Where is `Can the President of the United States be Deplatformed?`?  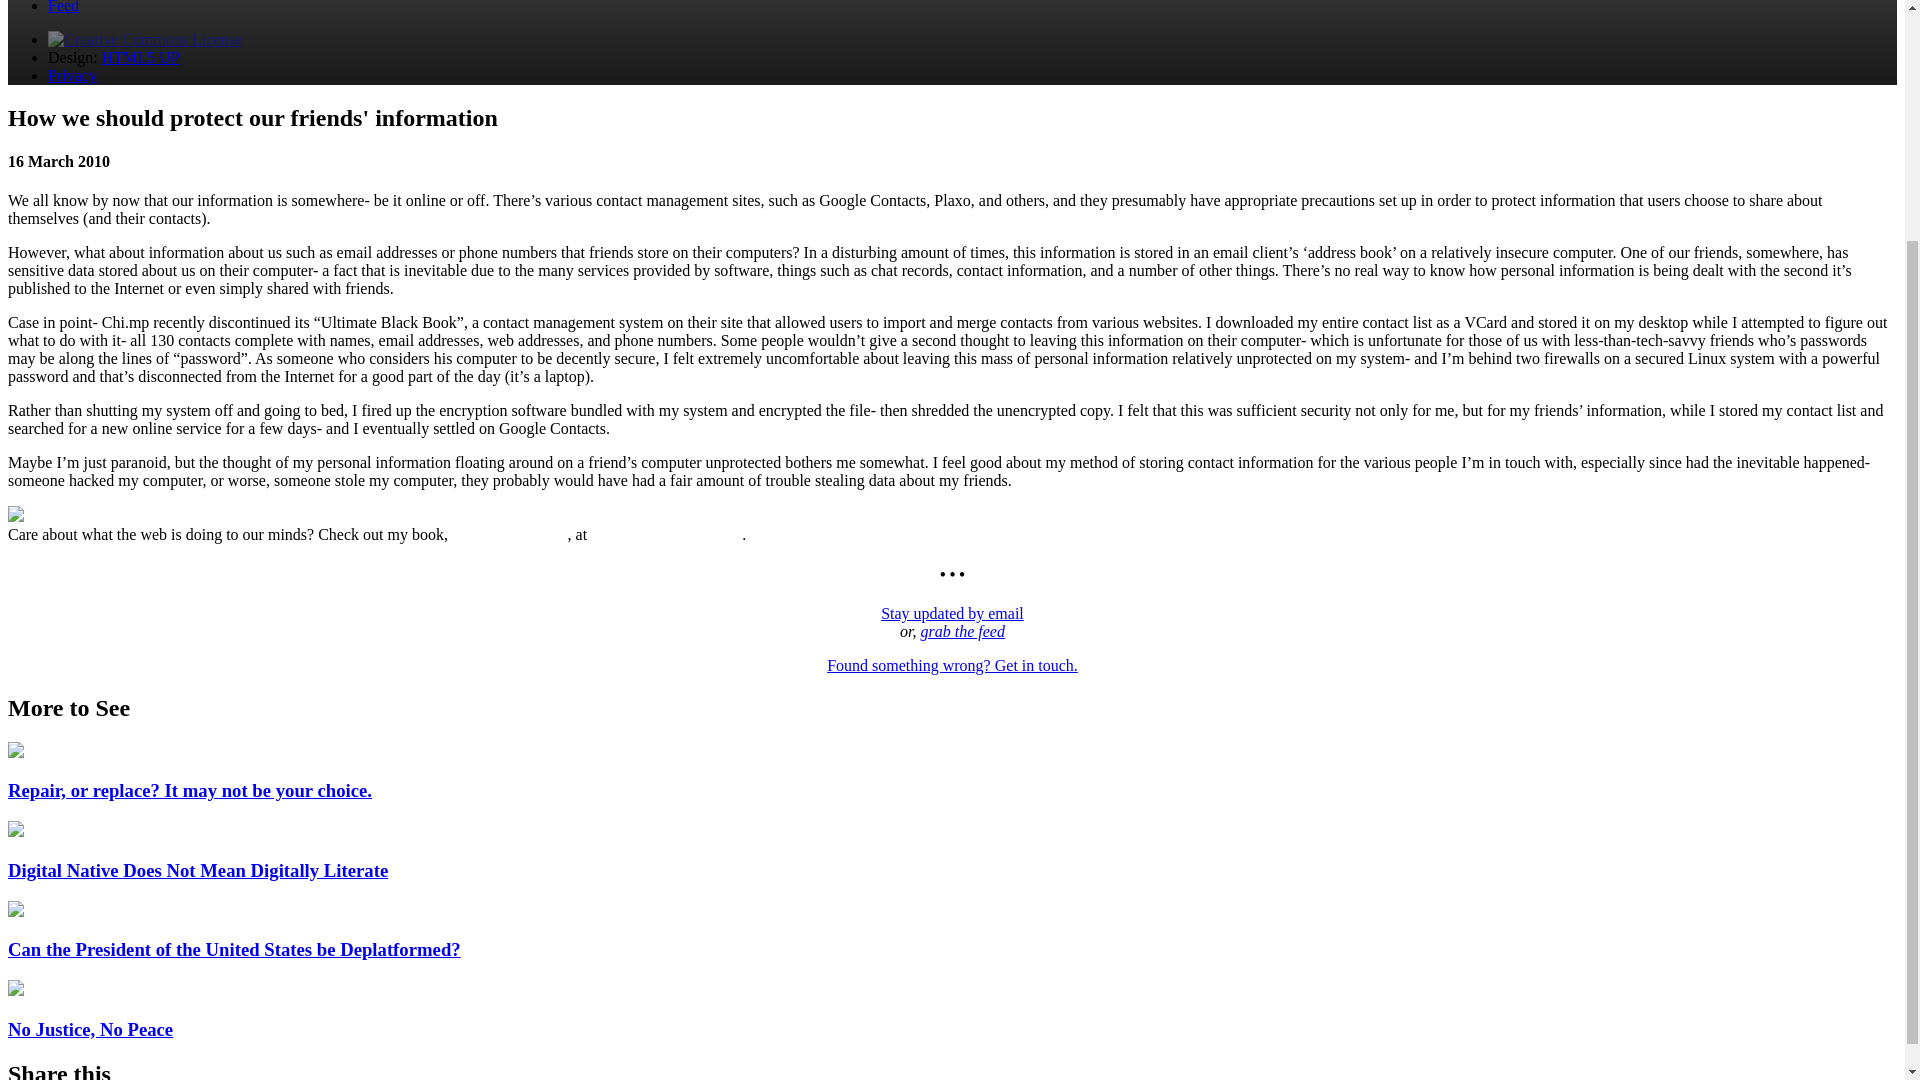
Can the President of the United States be Deplatformed? is located at coordinates (234, 949).